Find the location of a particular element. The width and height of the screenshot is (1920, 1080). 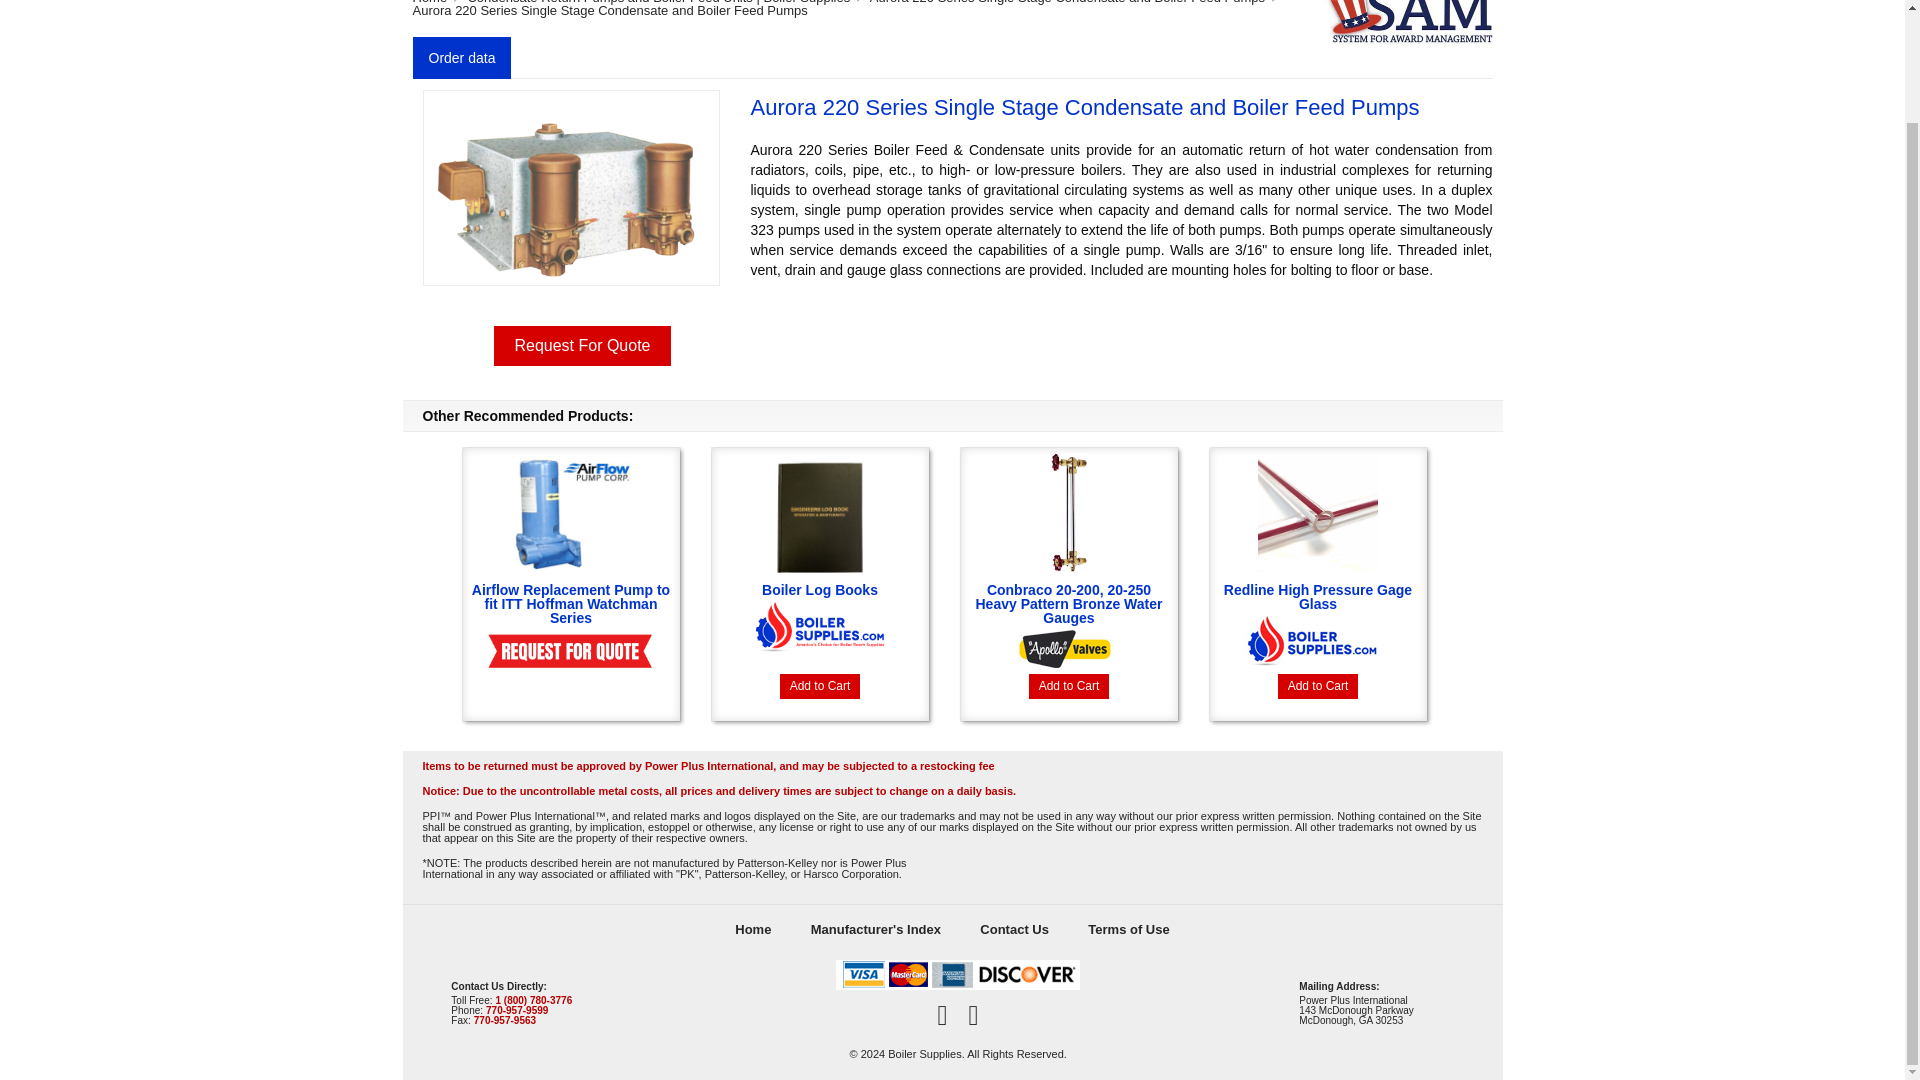

Redline High Pressure Gage Glass is located at coordinates (1318, 557).